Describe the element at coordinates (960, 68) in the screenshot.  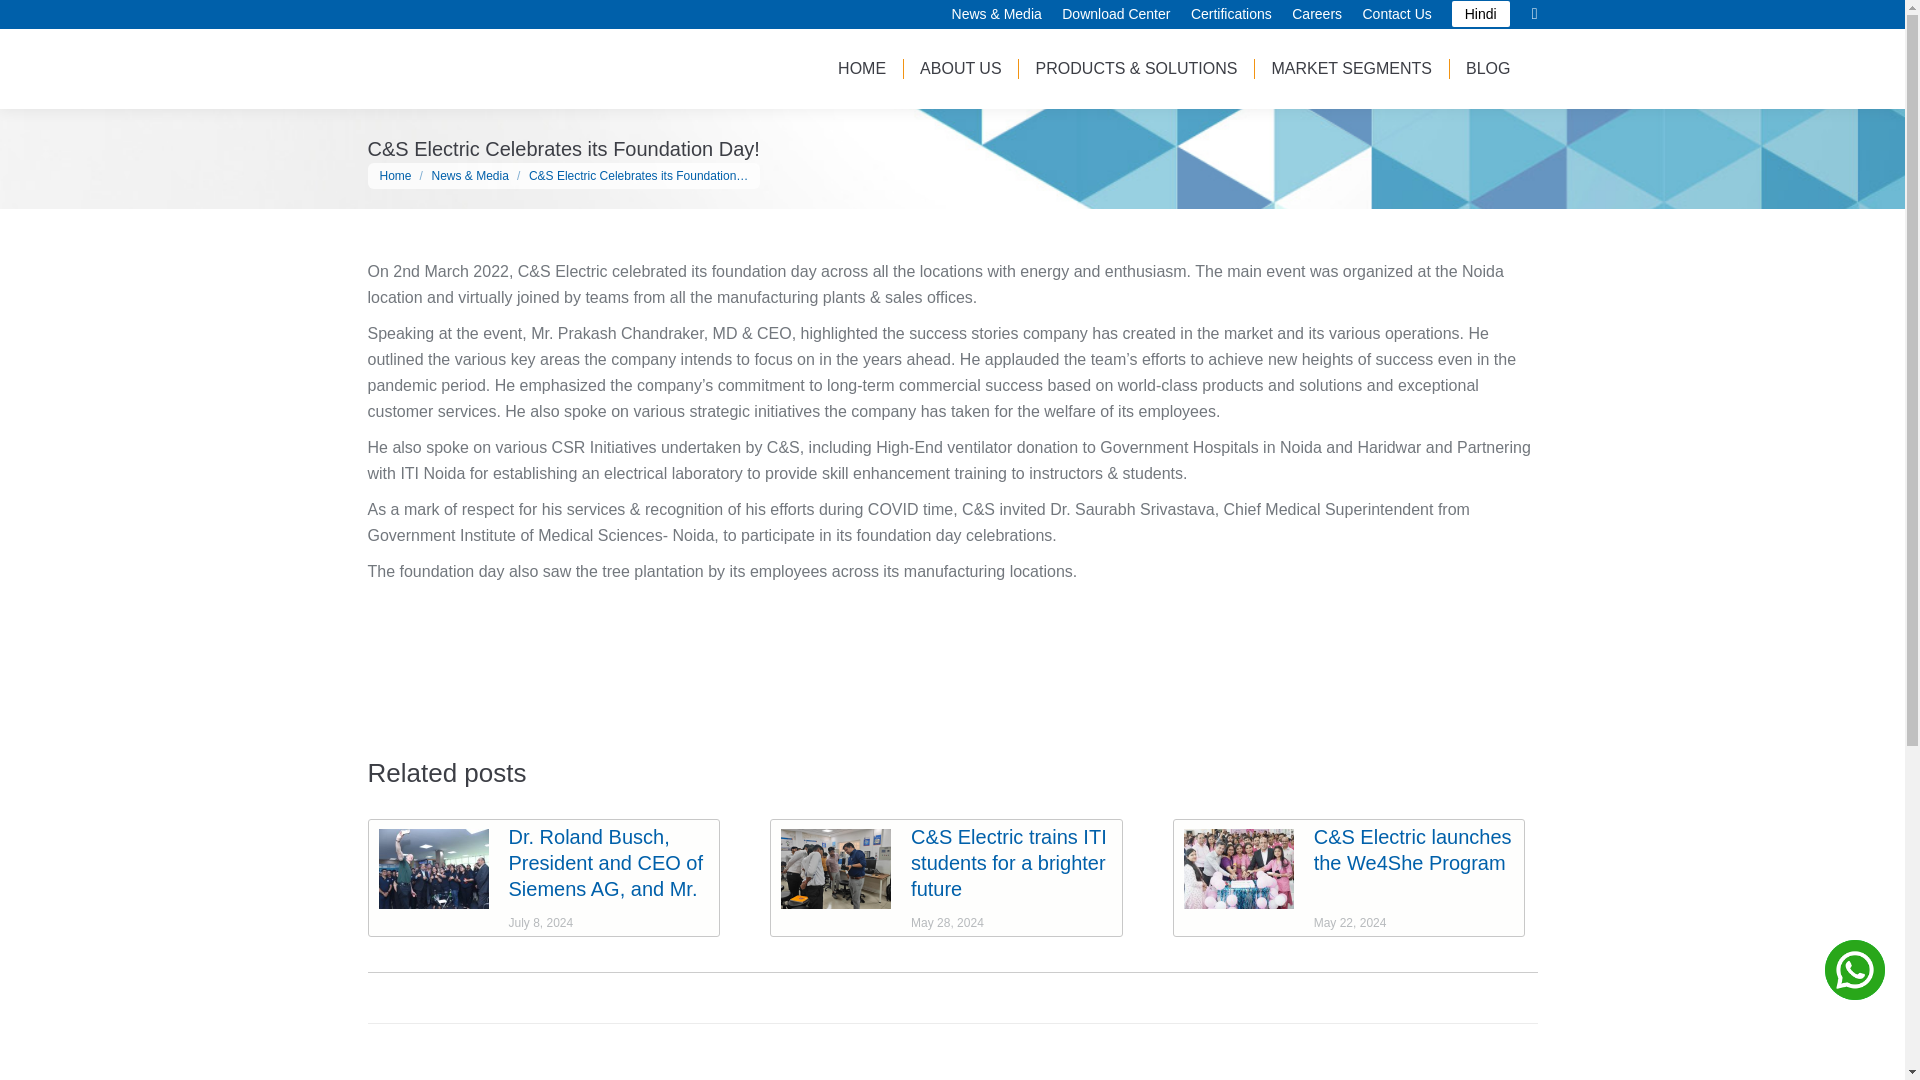
I see `ABOUT US` at that location.